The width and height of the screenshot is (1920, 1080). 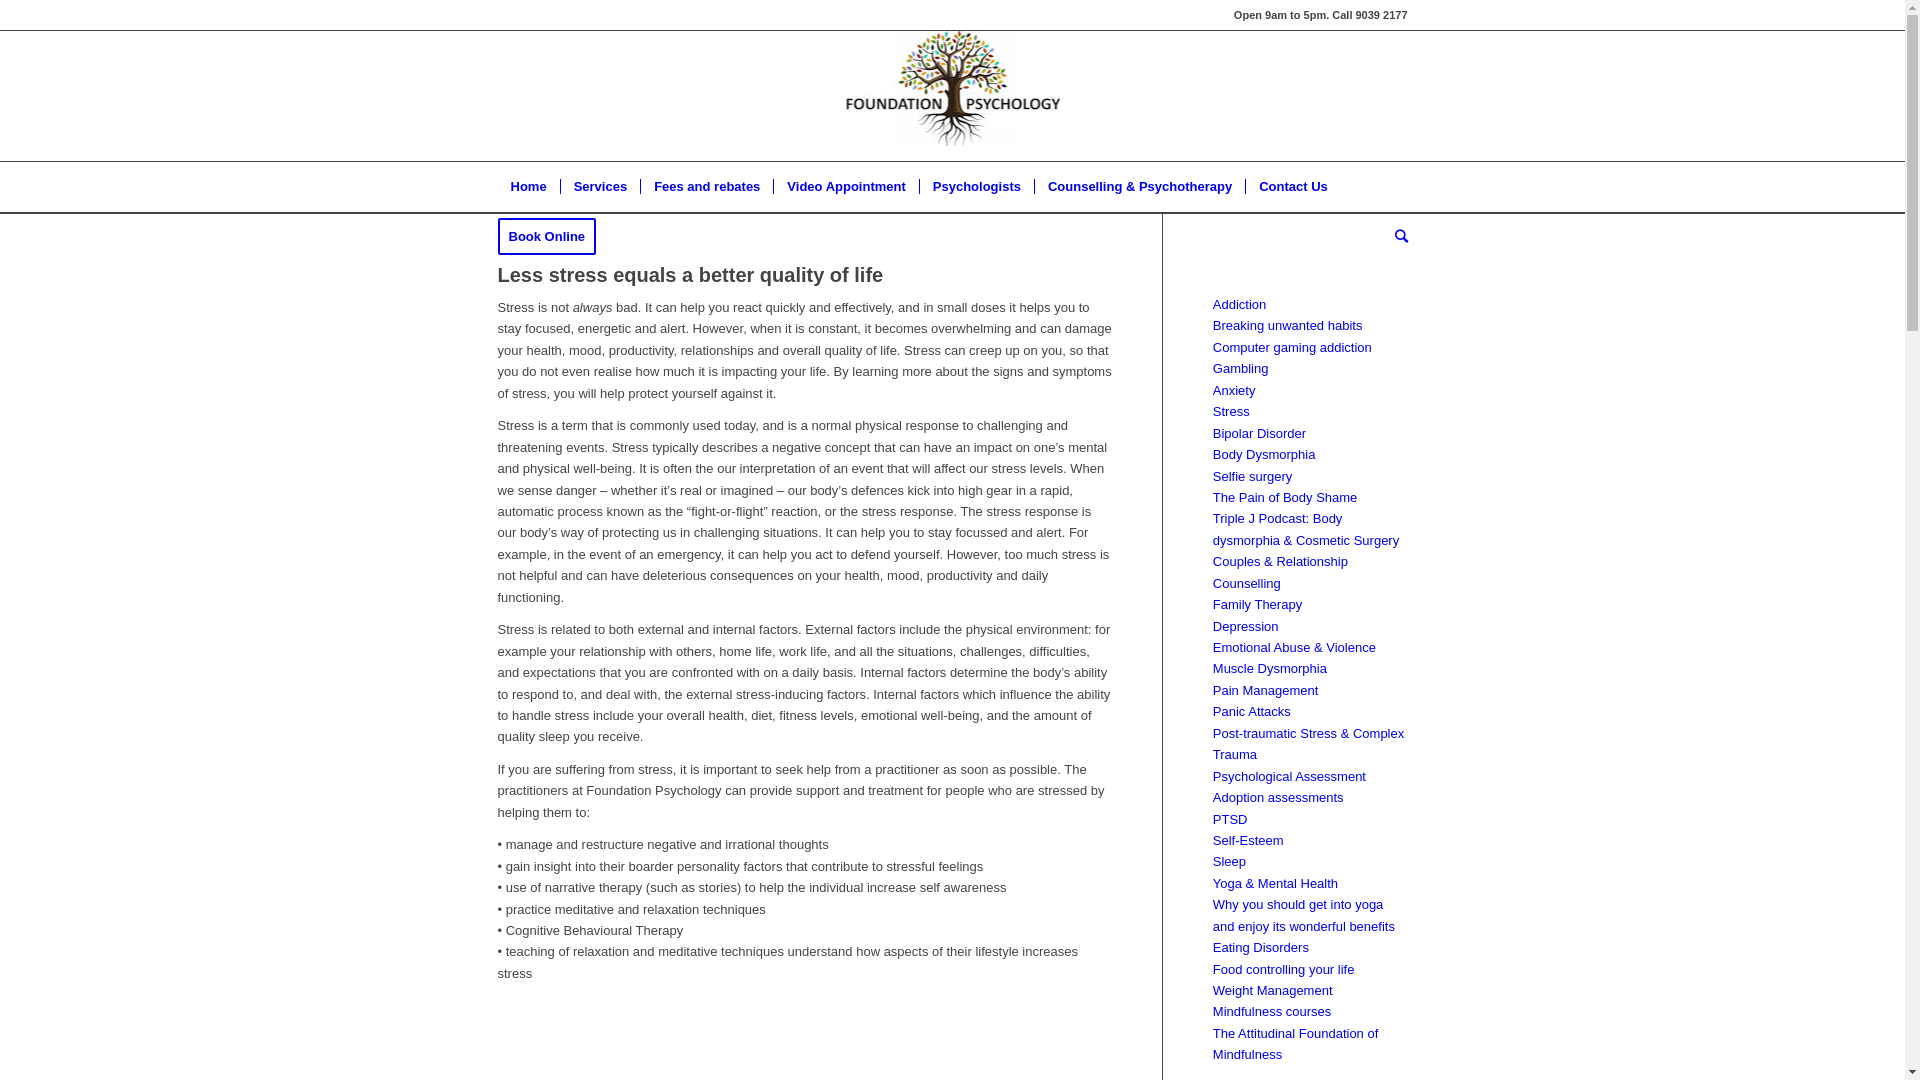 I want to click on Anxiety, so click(x=1234, y=390).